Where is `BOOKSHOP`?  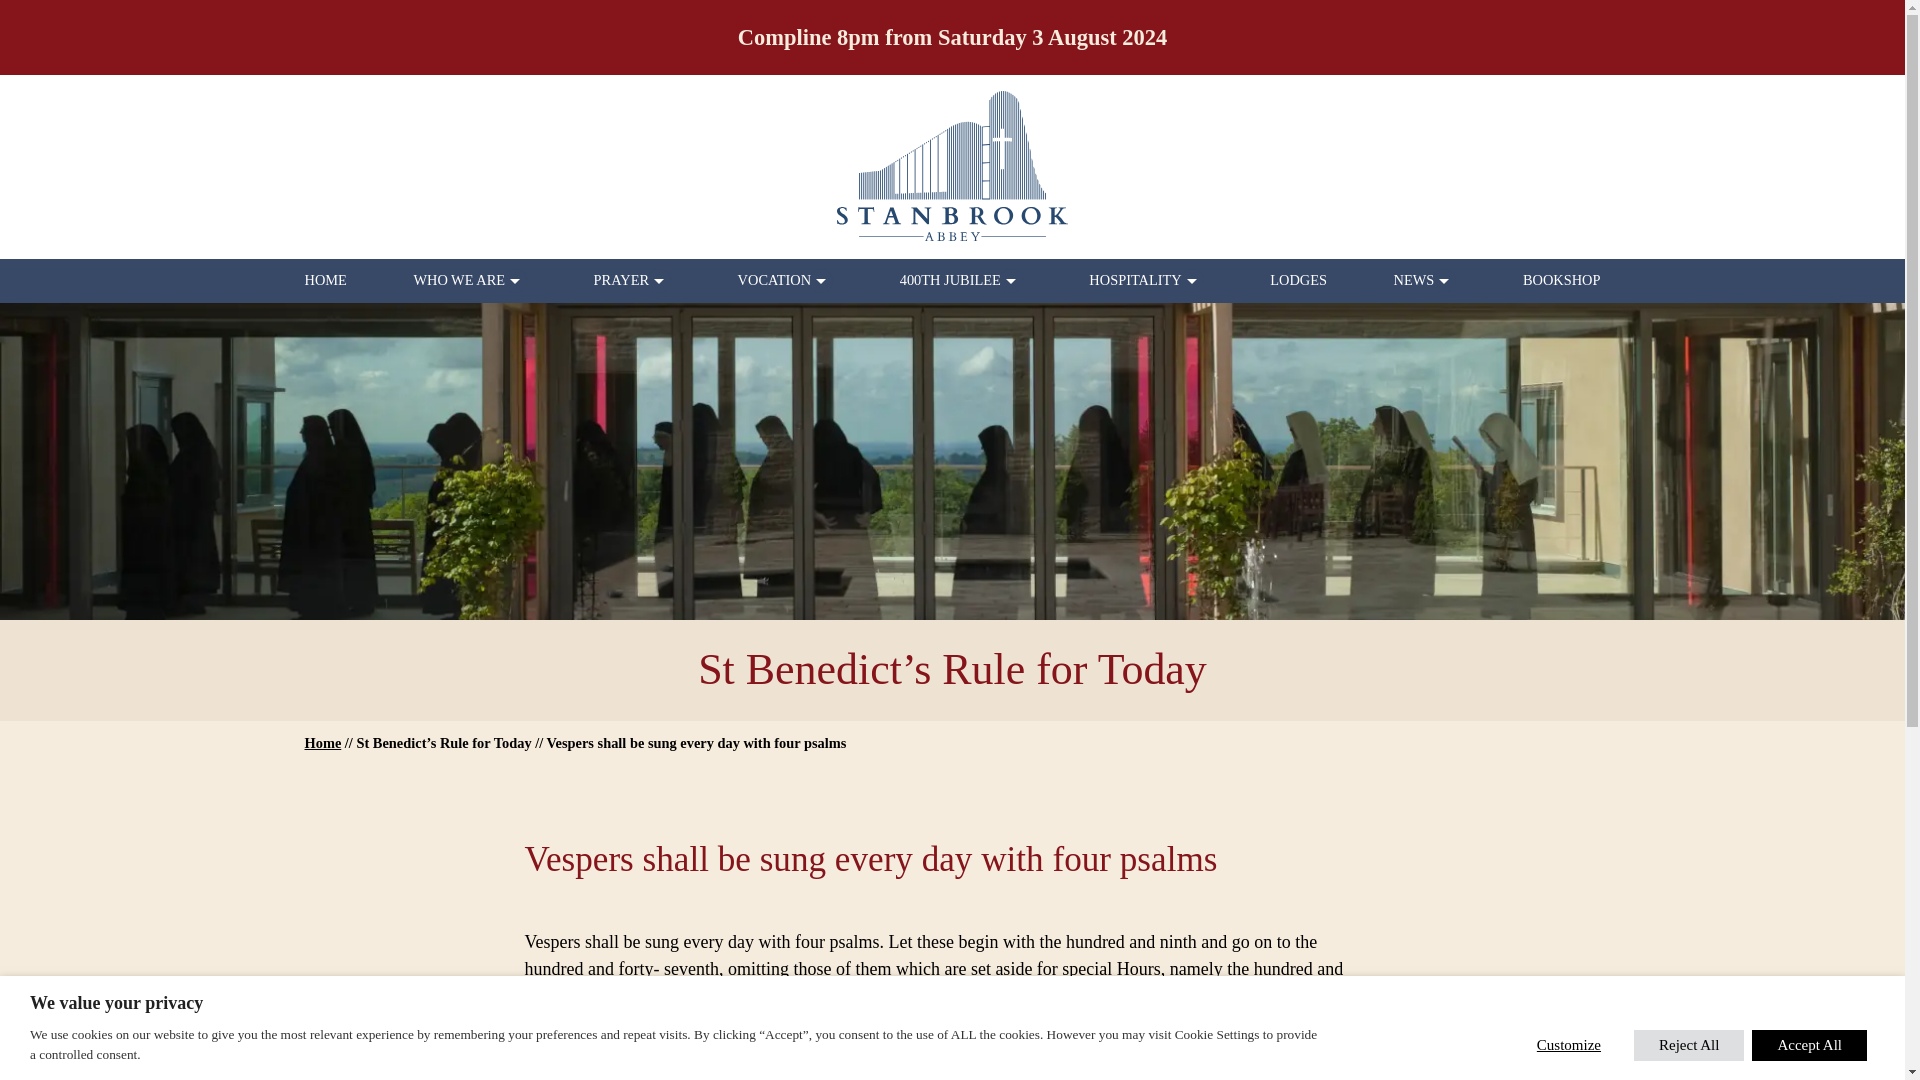 BOOKSHOP is located at coordinates (1562, 280).